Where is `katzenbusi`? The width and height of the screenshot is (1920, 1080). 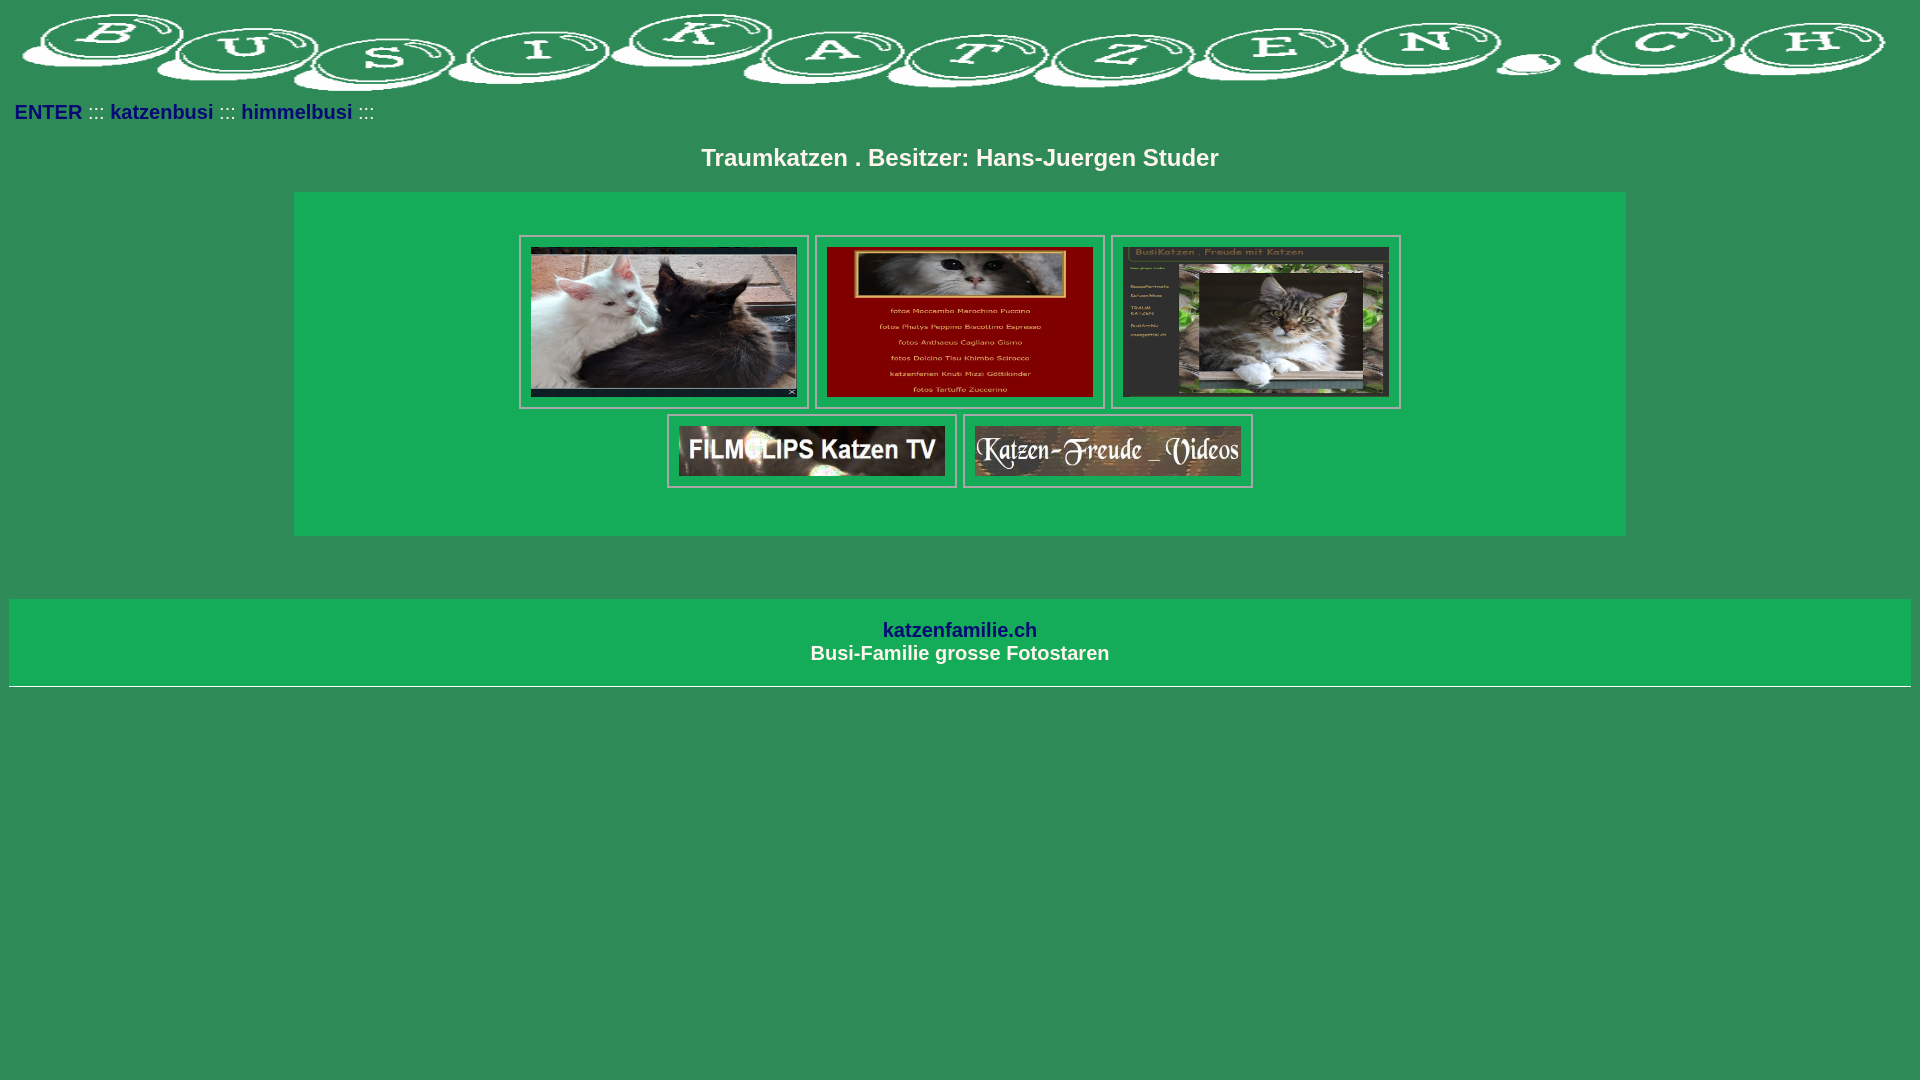 katzenbusi is located at coordinates (162, 112).